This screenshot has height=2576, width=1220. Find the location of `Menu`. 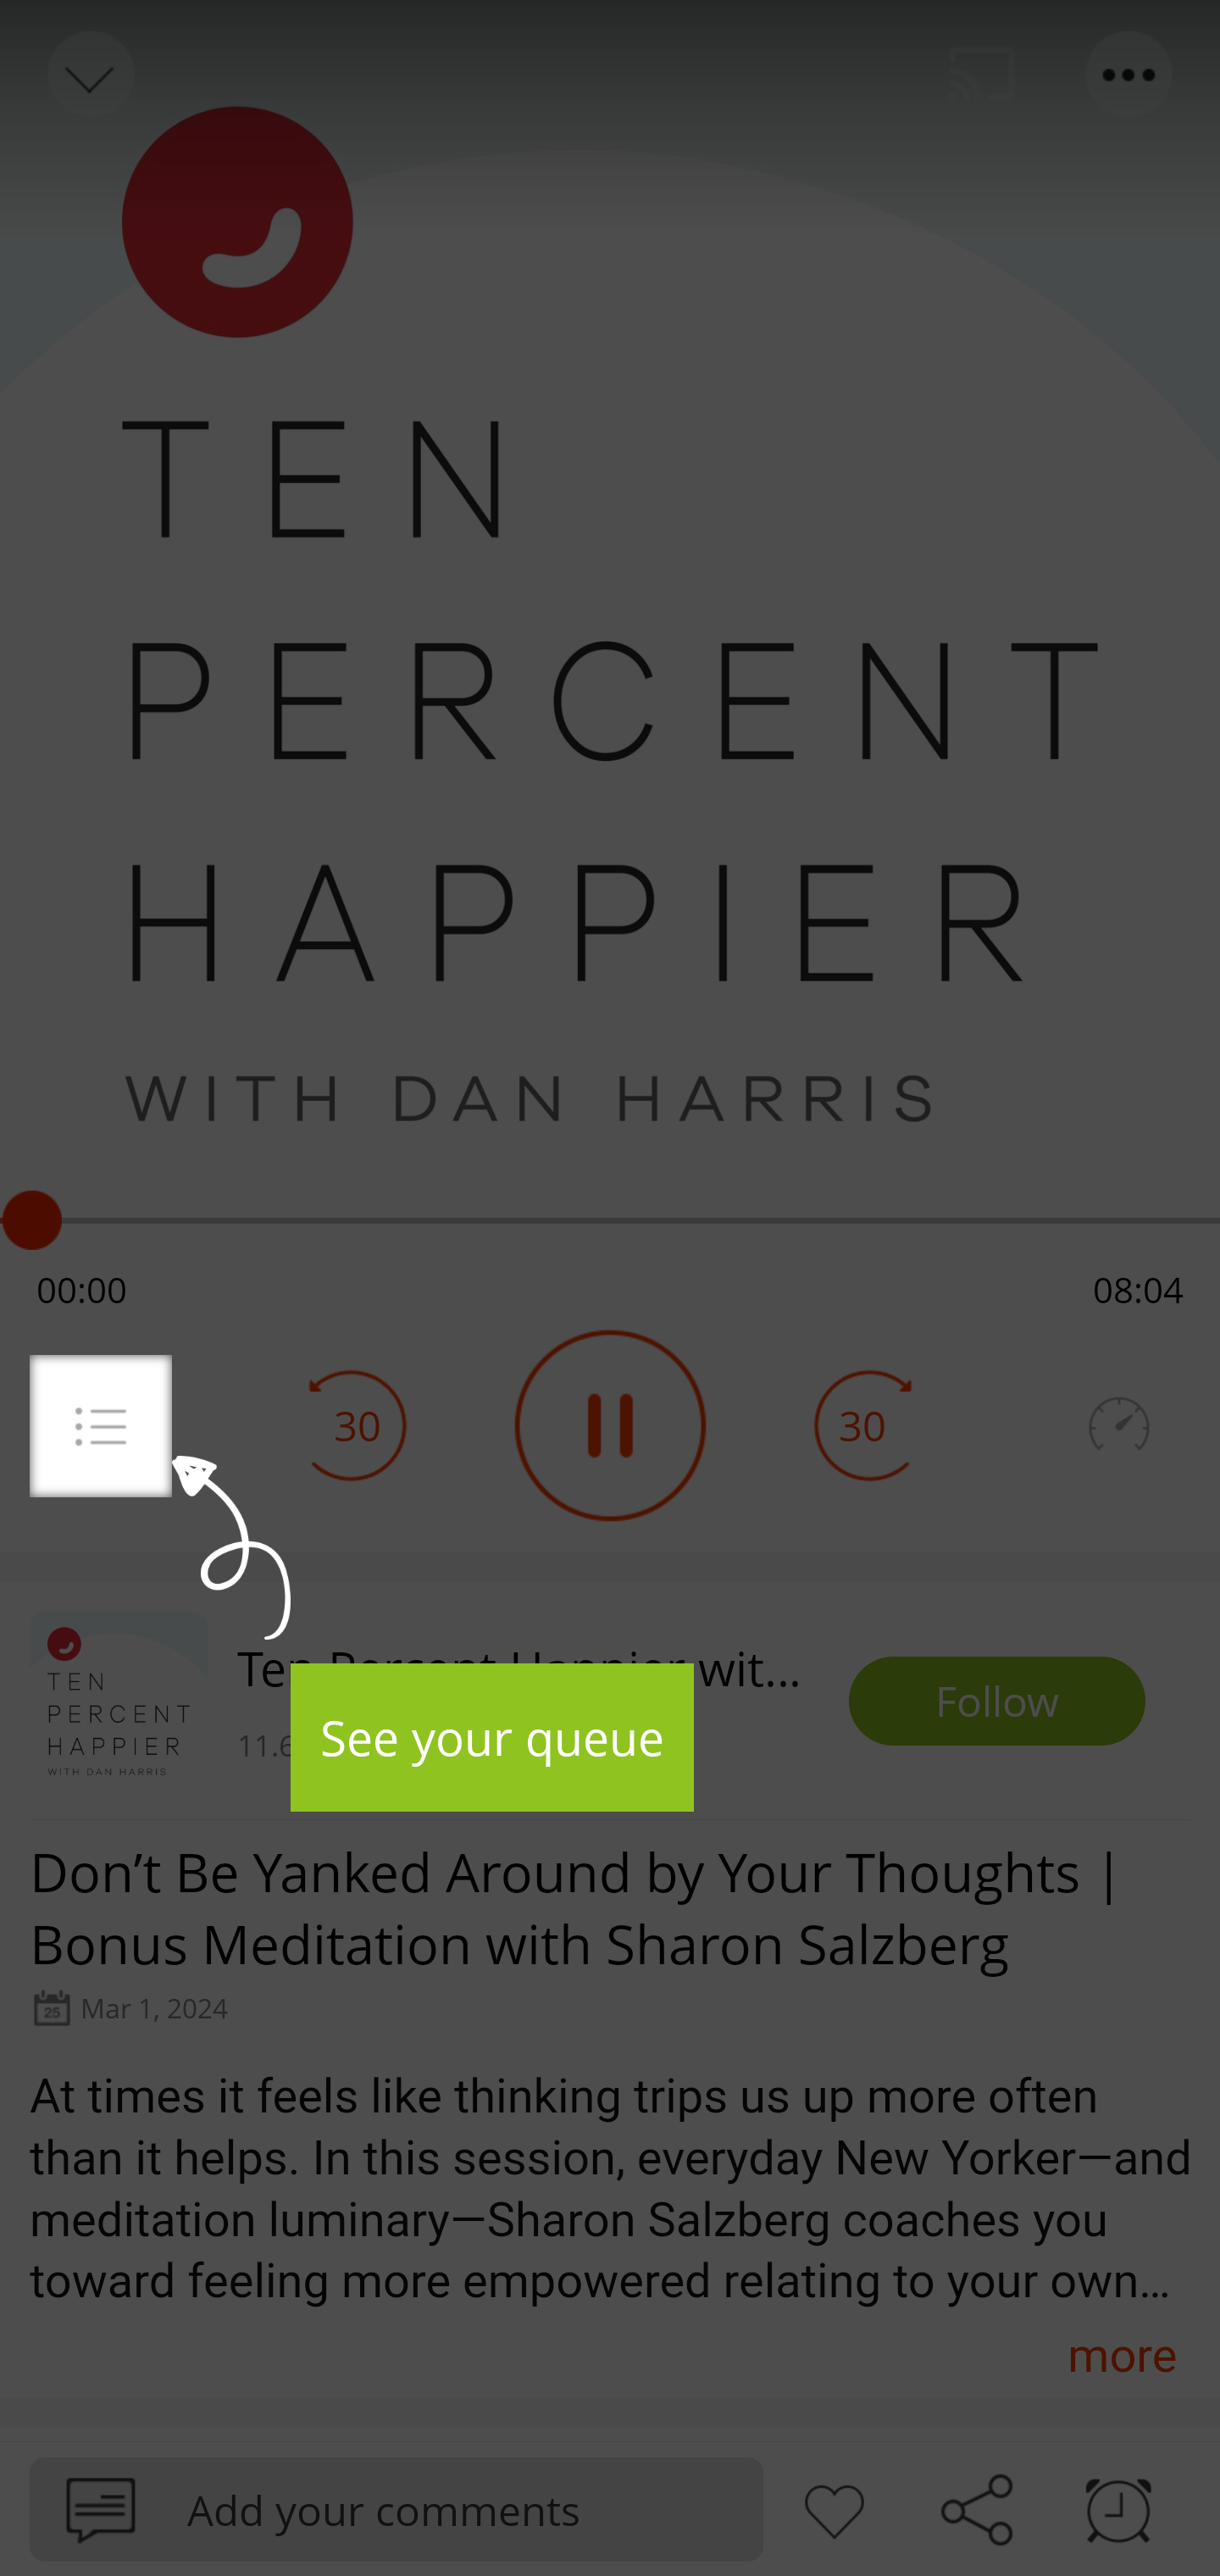

Menu is located at coordinates (100, 1425).